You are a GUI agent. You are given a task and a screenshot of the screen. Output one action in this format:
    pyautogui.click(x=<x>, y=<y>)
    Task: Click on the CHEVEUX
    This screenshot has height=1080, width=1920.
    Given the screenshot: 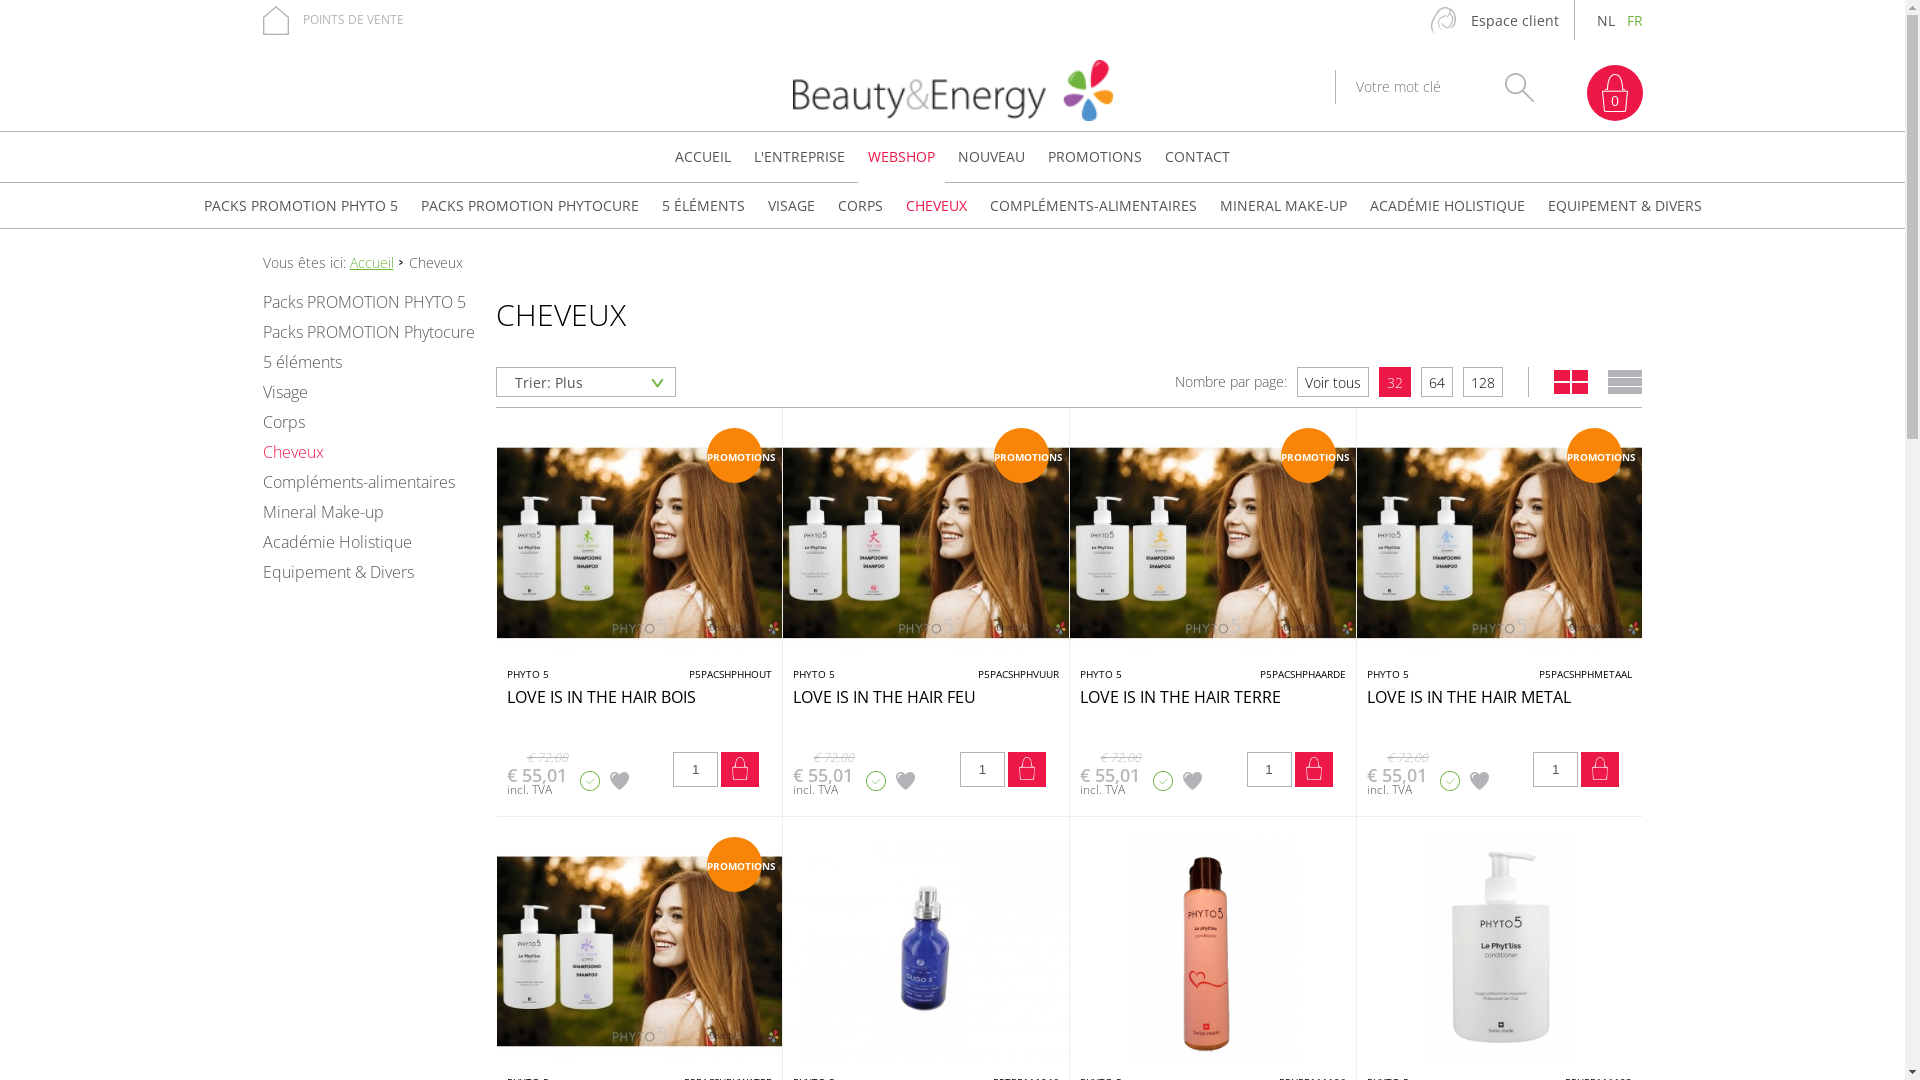 What is the action you would take?
    pyautogui.click(x=936, y=206)
    